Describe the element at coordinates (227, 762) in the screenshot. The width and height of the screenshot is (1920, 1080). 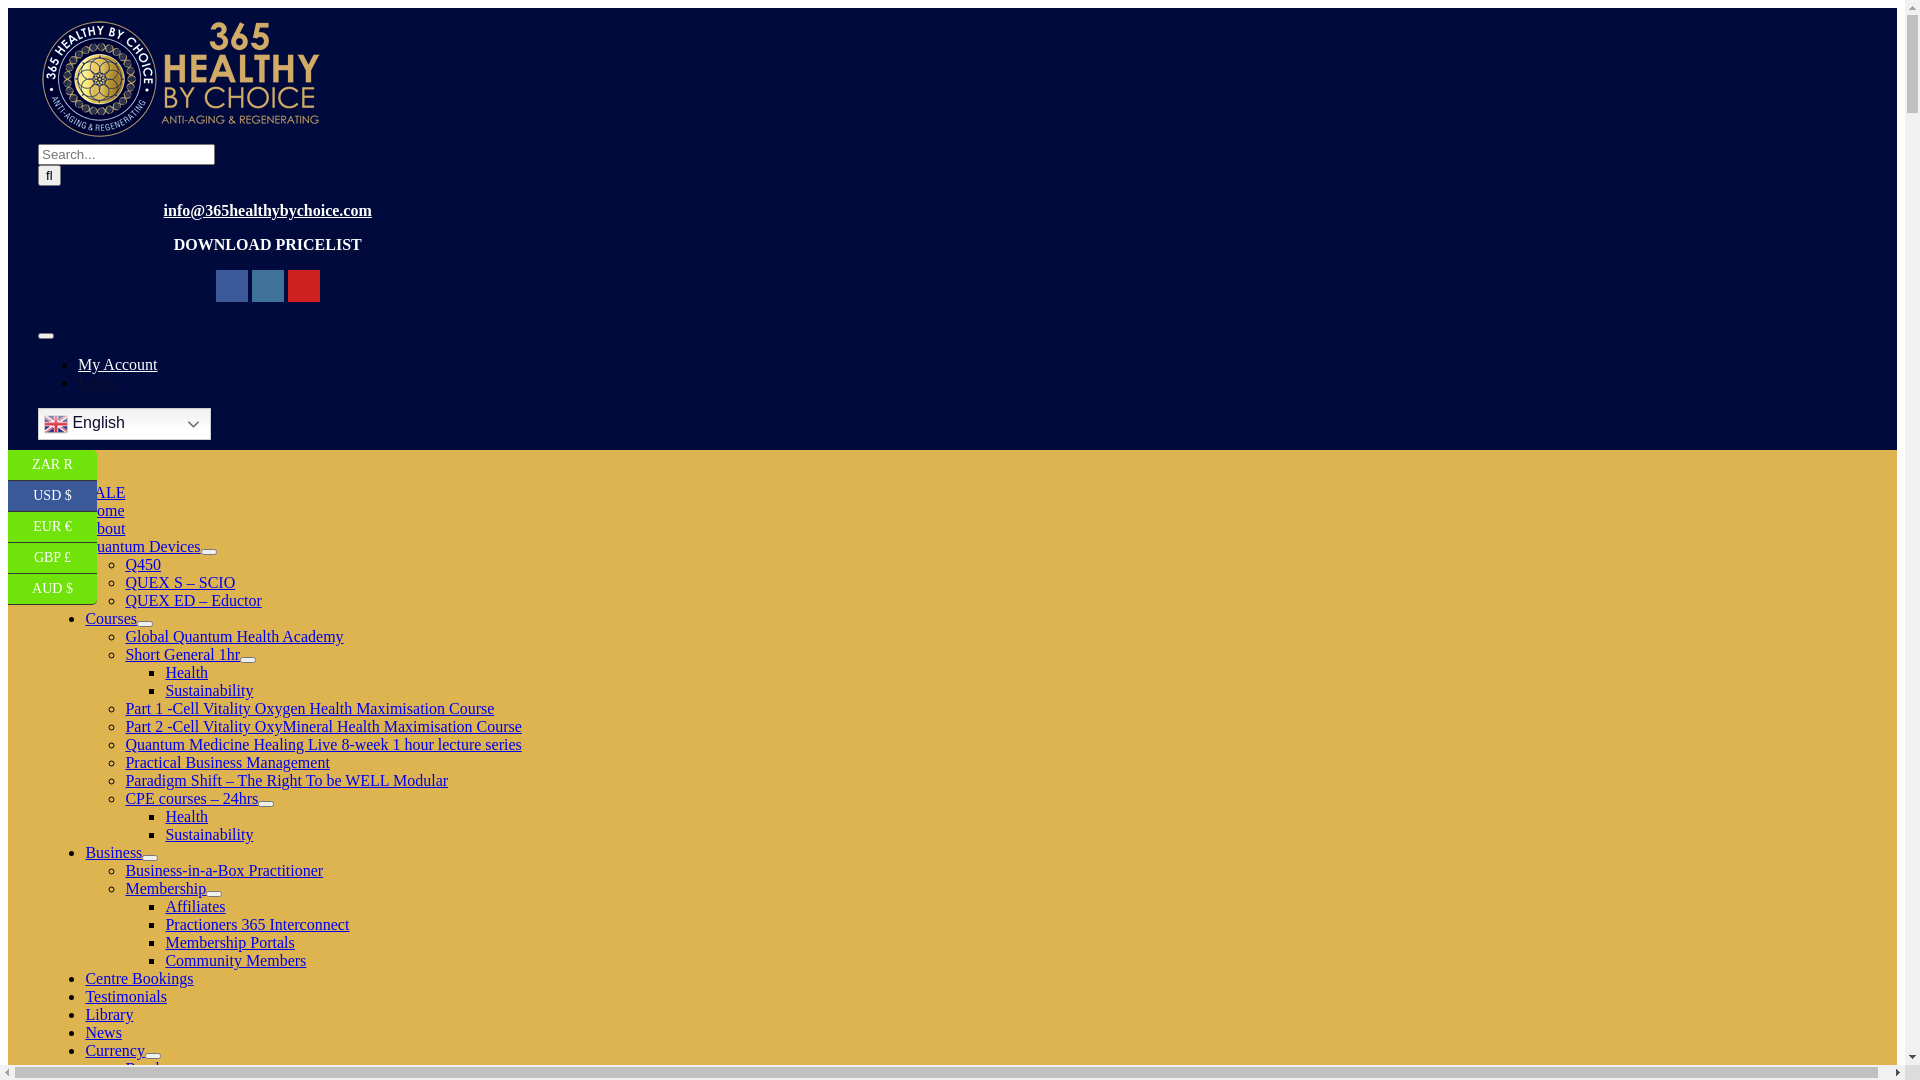
I see `Practical Business Management` at that location.